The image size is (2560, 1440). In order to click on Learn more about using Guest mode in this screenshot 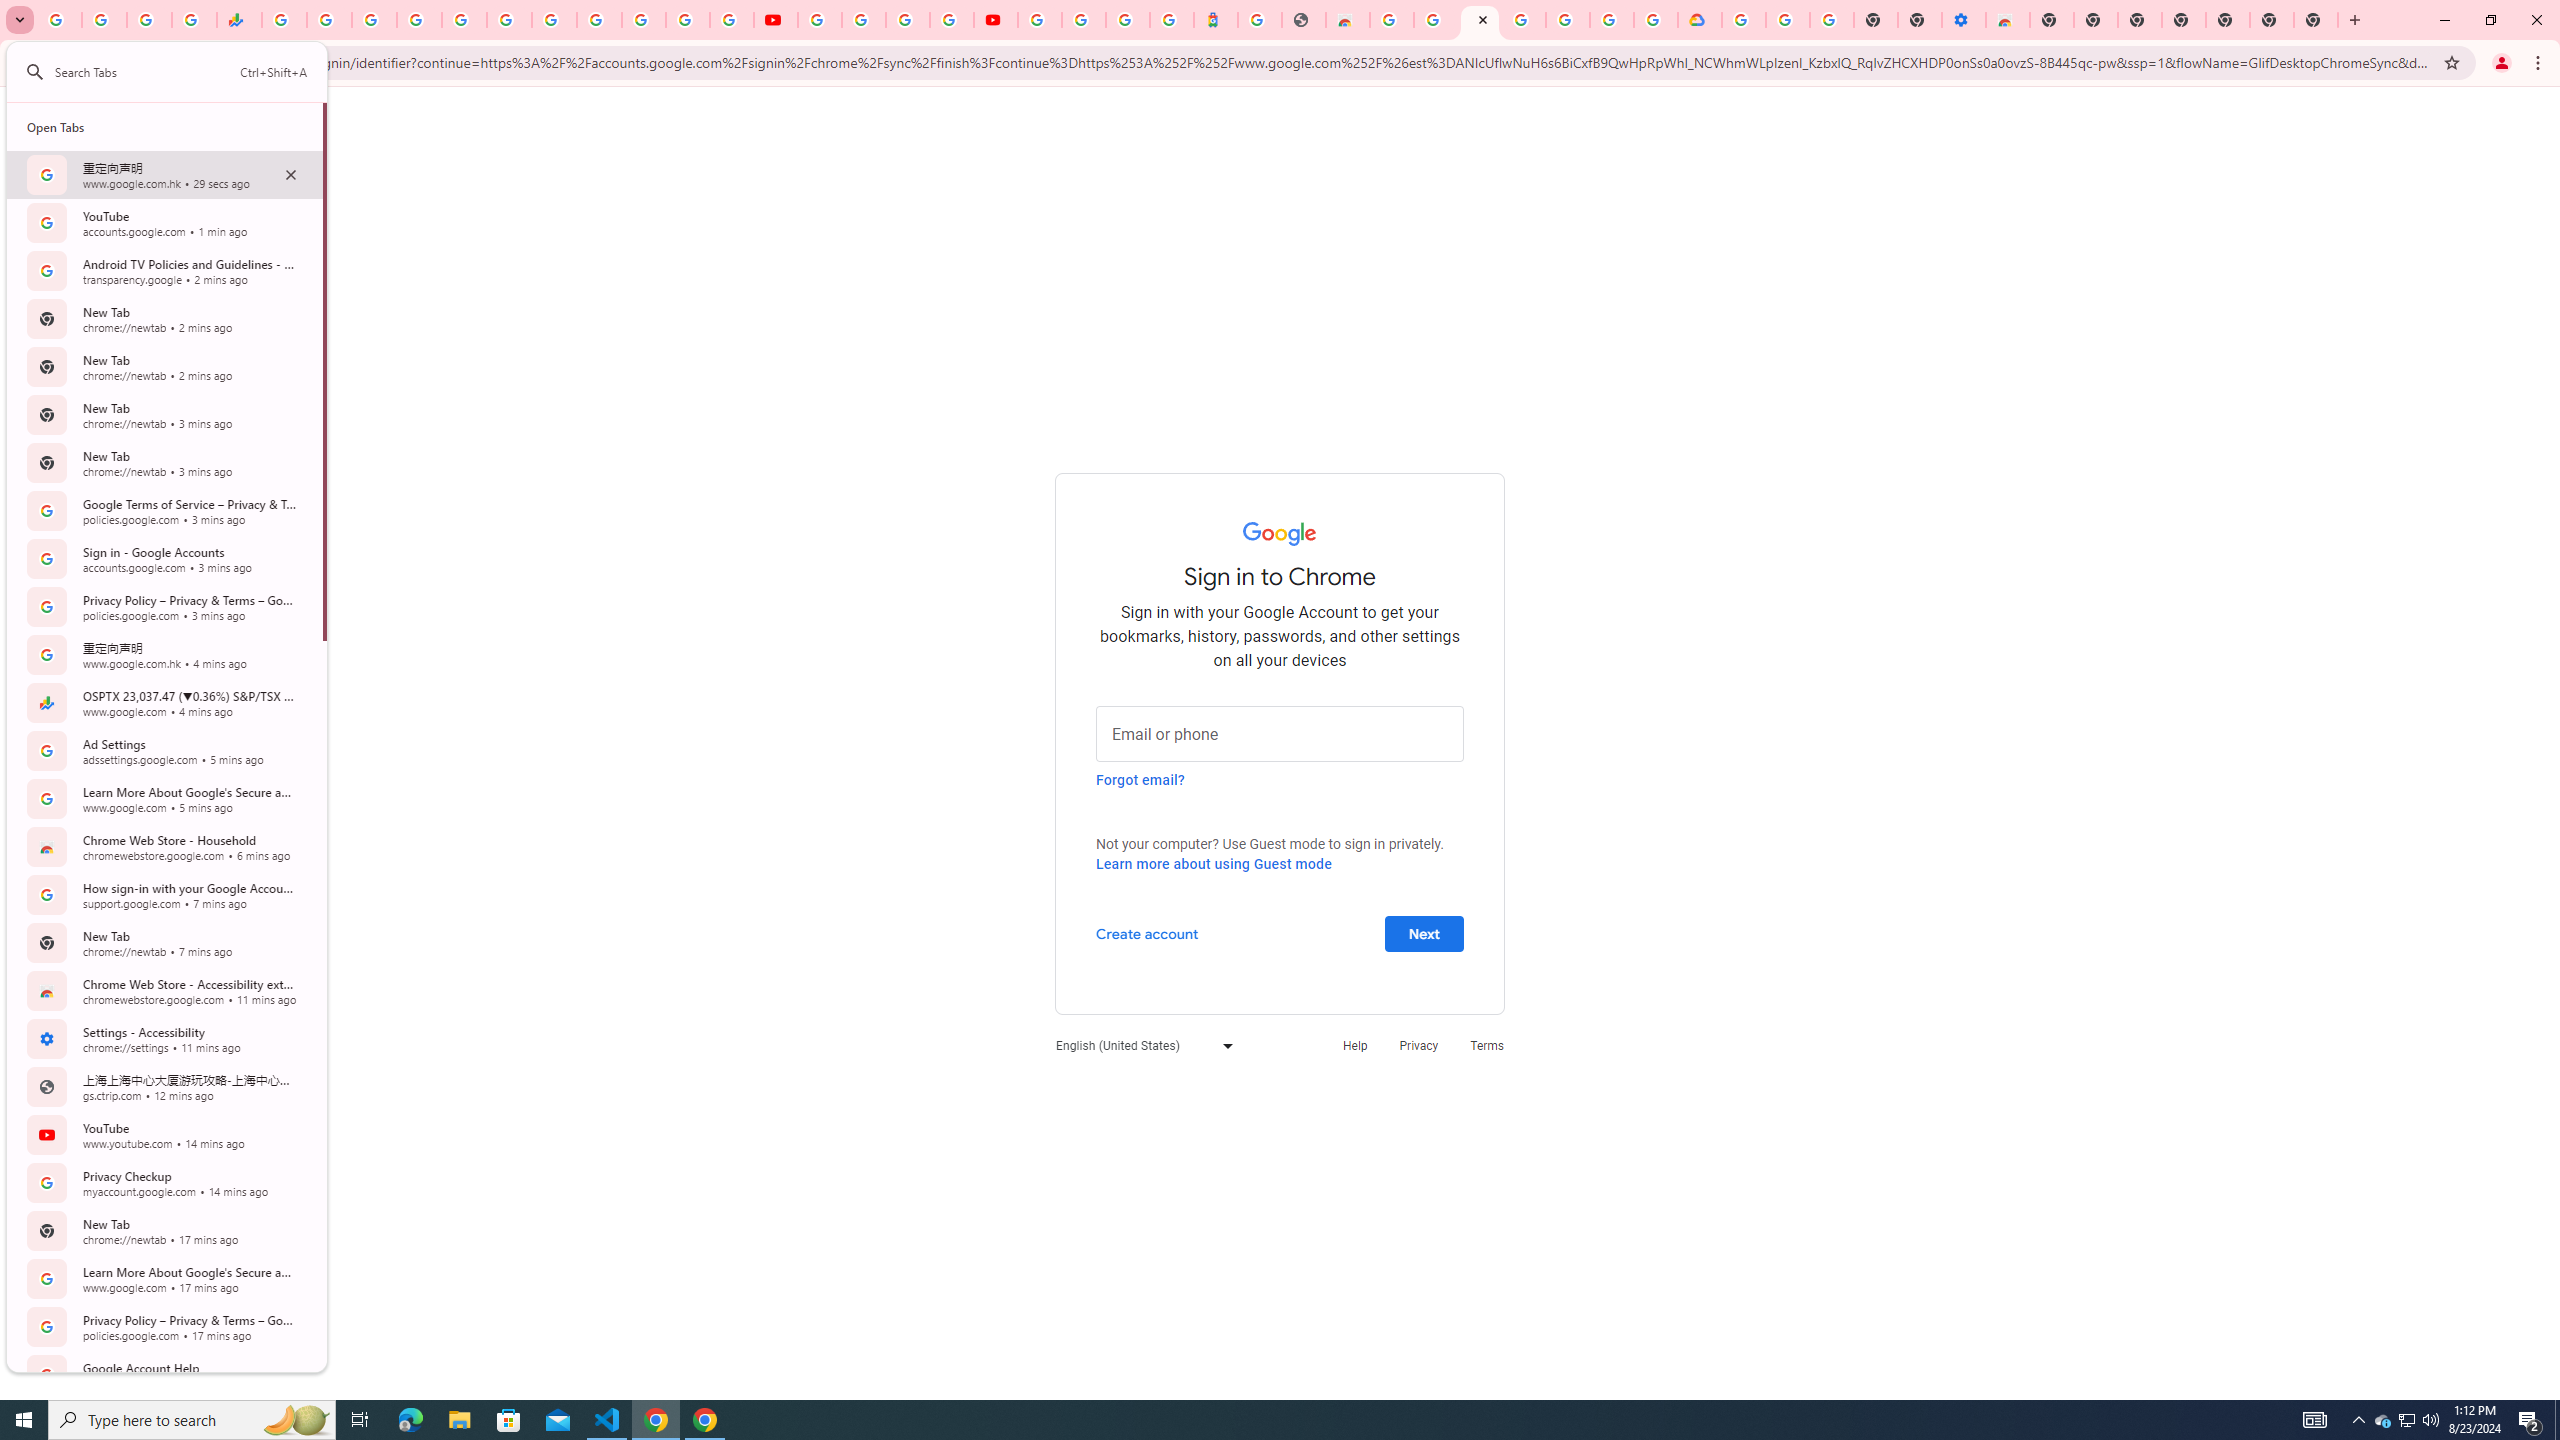, I will do `click(2408, 1420)`.